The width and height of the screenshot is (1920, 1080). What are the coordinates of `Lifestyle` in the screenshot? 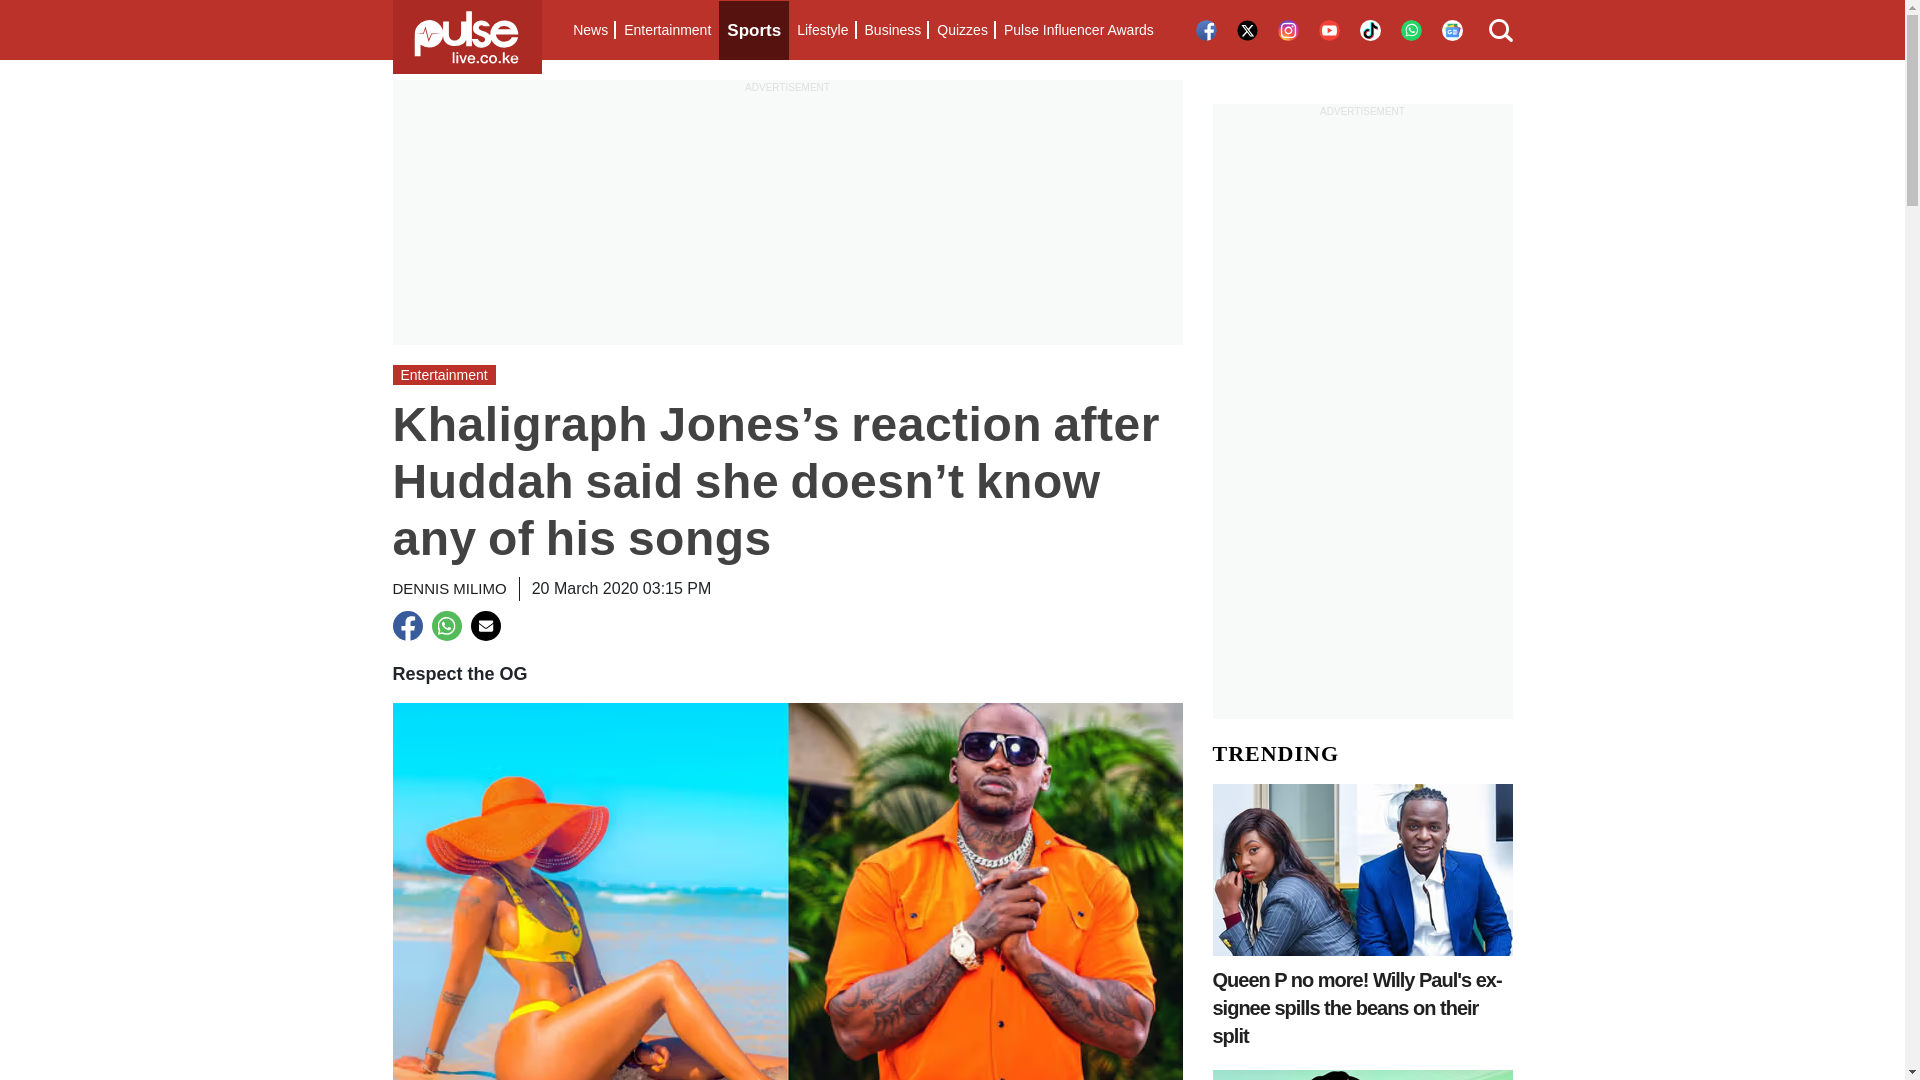 It's located at (822, 30).